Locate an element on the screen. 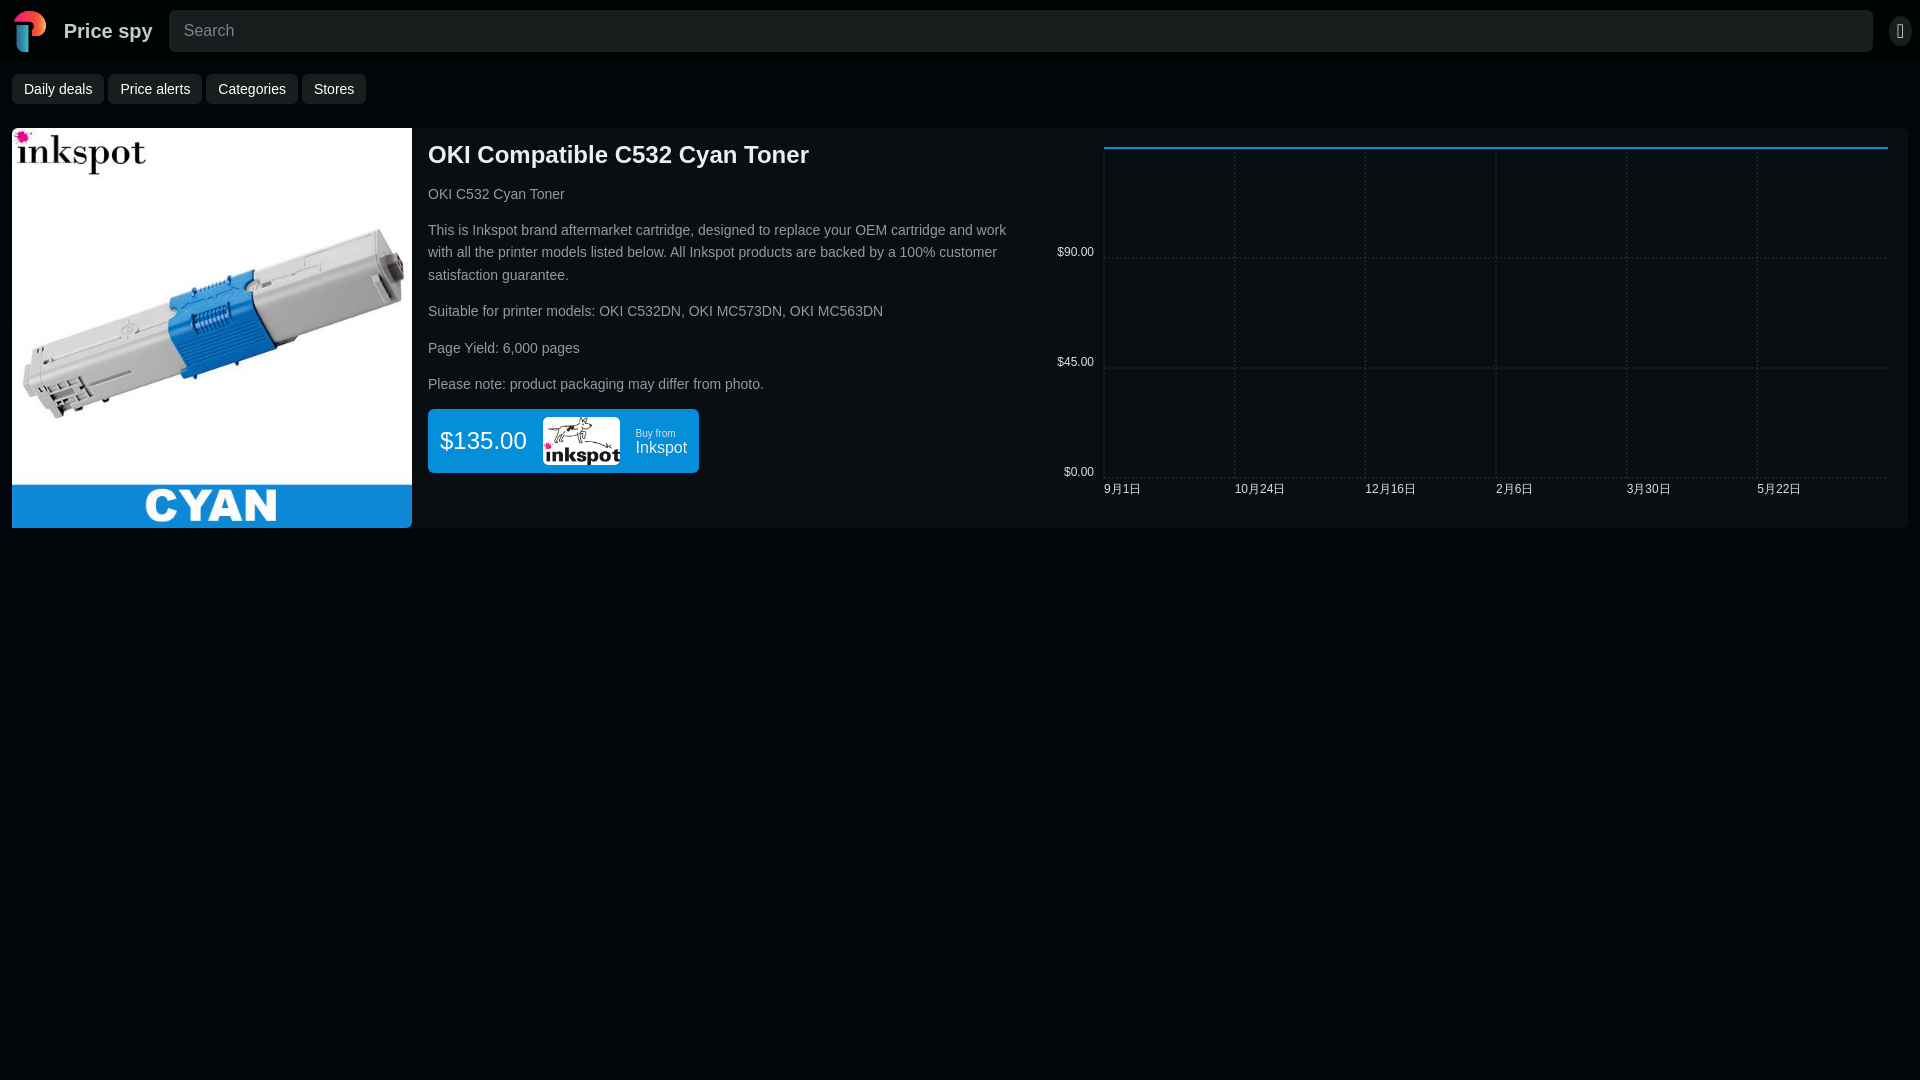 This screenshot has height=1080, width=1920. Categories is located at coordinates (251, 88).